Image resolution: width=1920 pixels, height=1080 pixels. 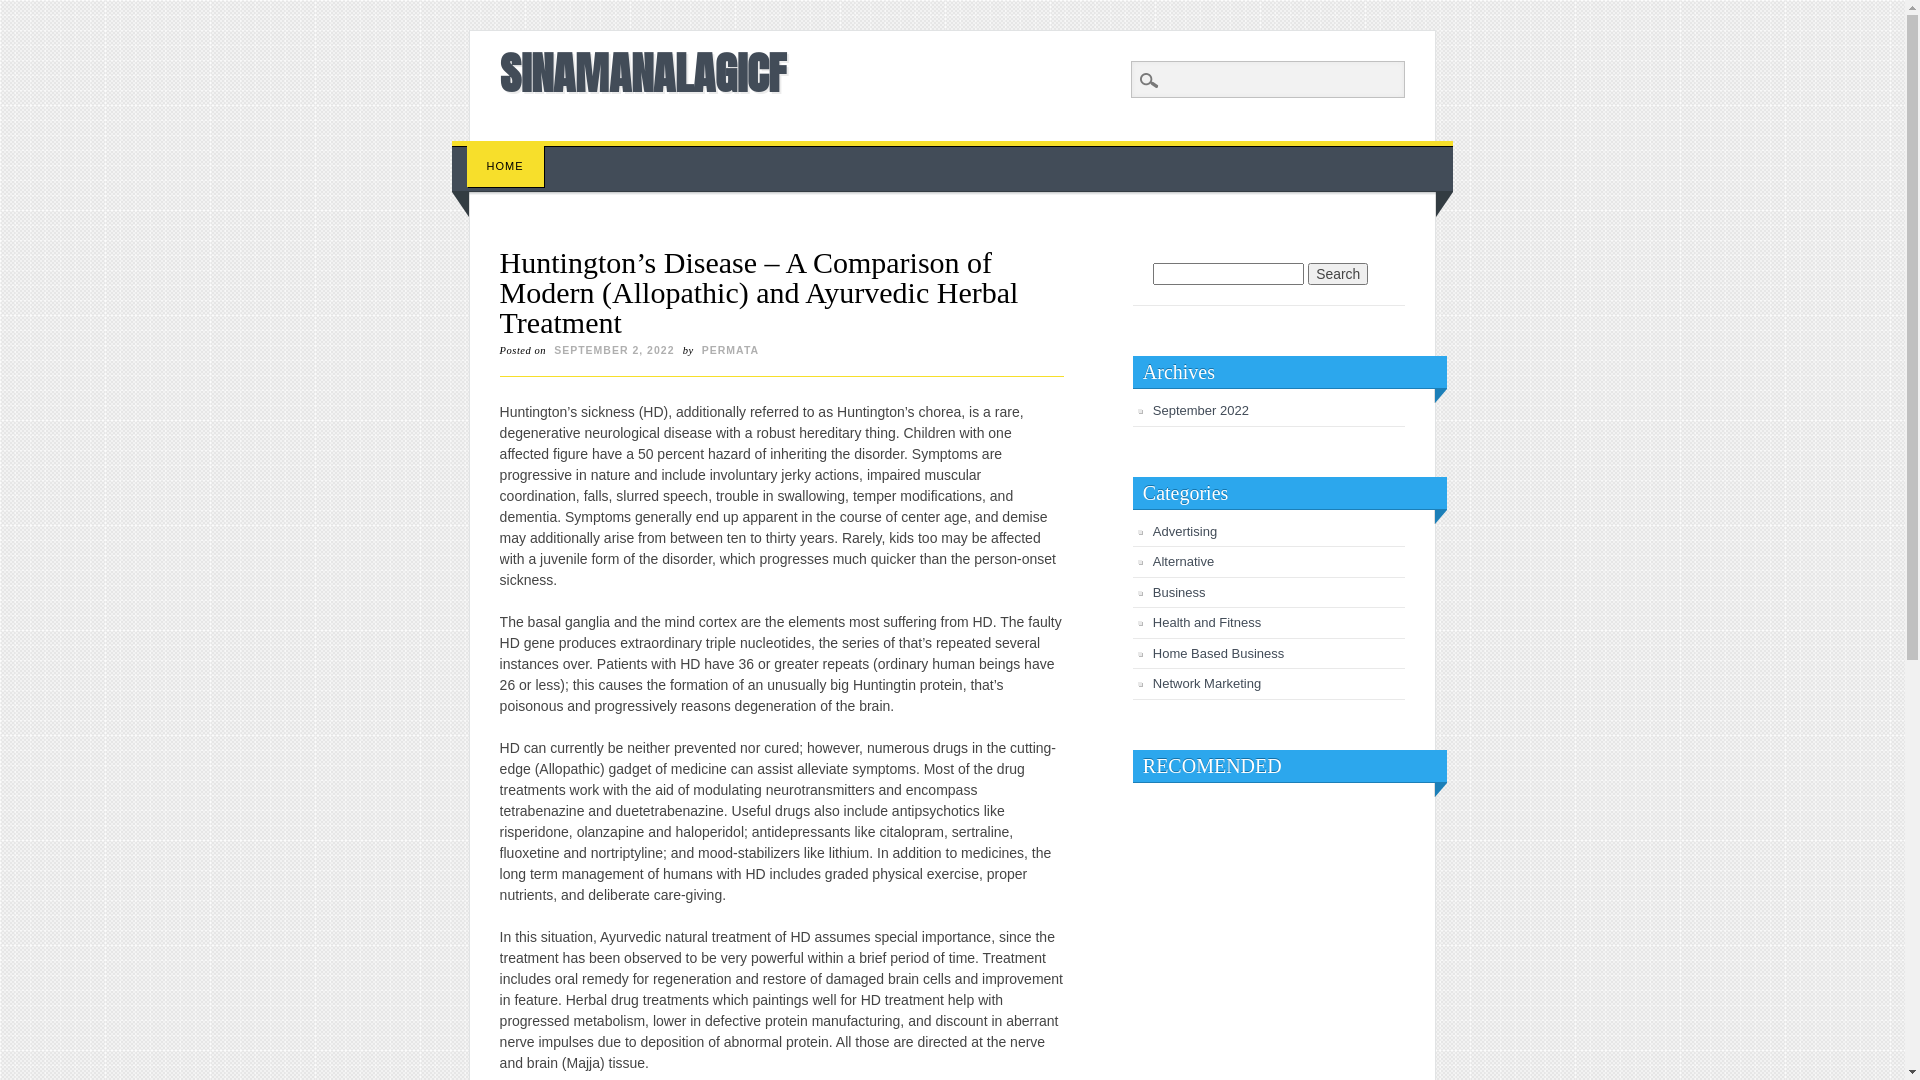 I want to click on Network Marketing, so click(x=1207, y=684).